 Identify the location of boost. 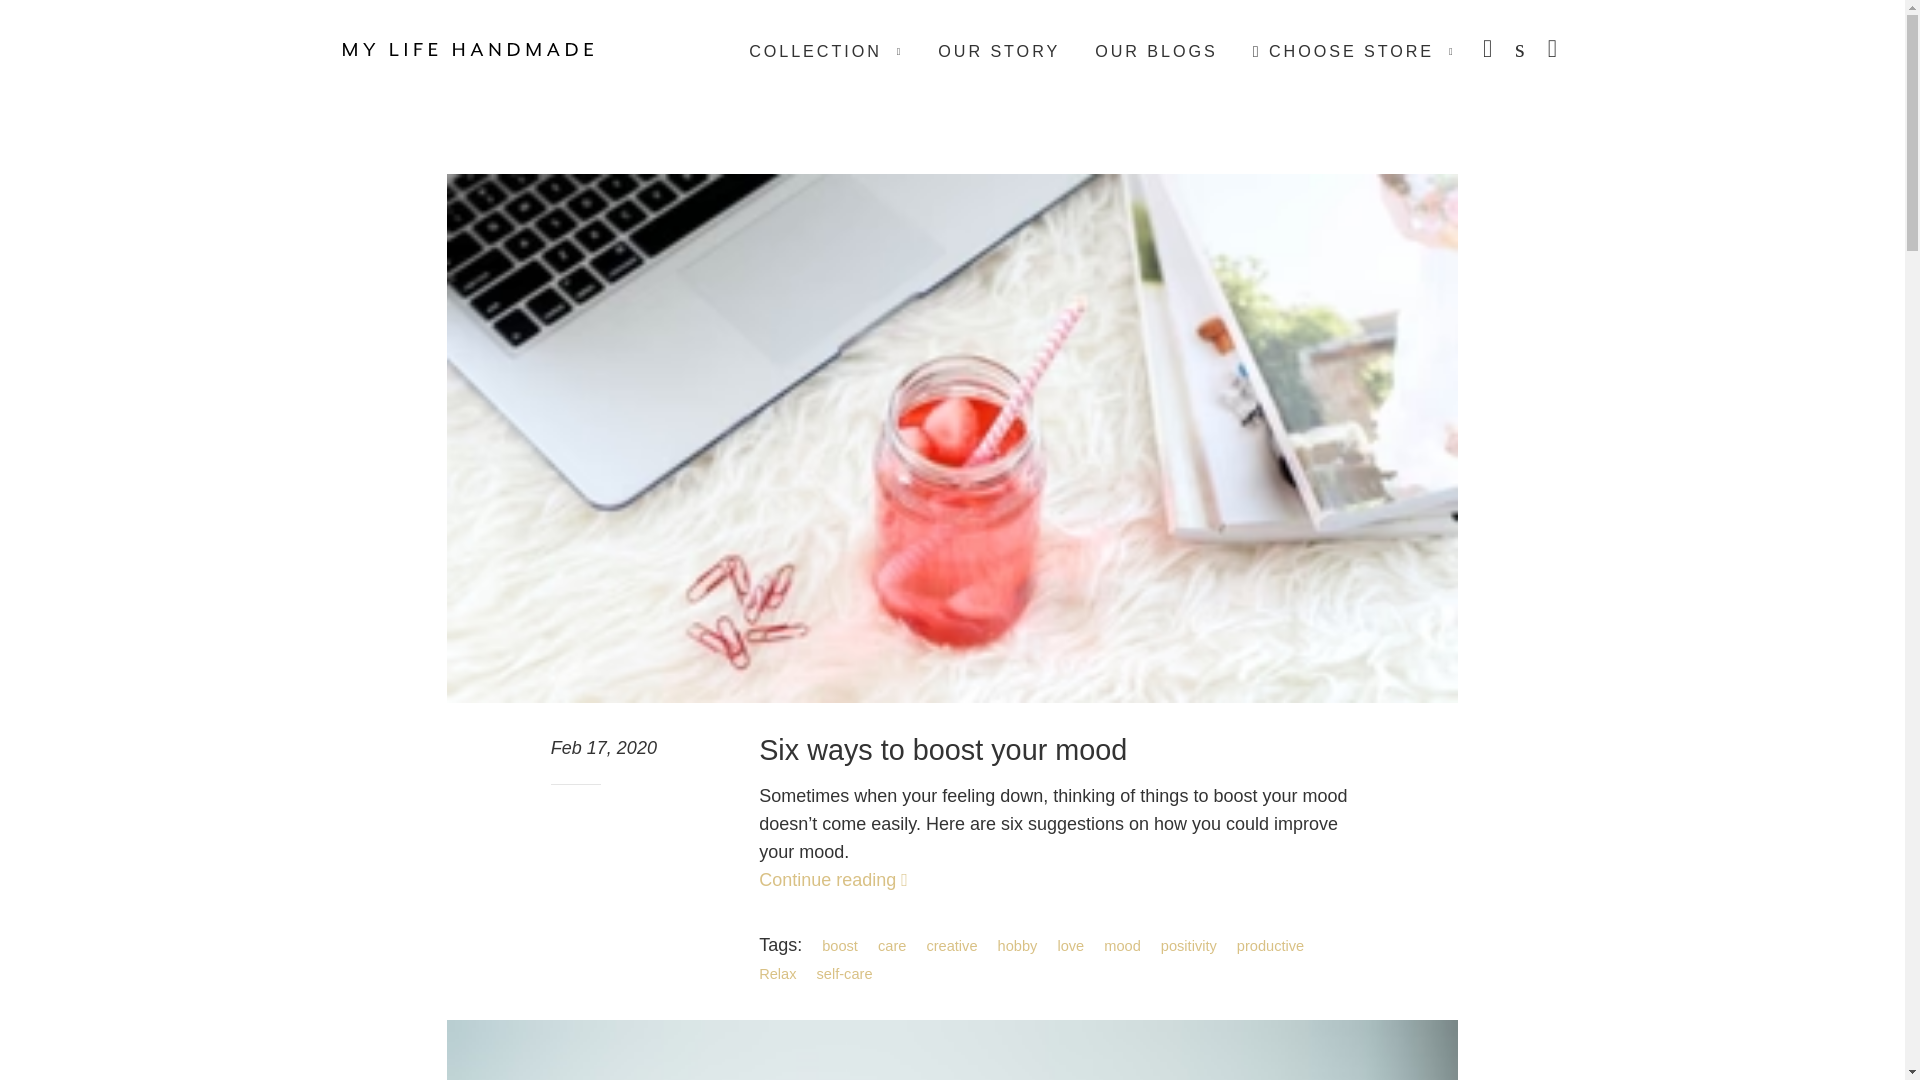
(847, 946).